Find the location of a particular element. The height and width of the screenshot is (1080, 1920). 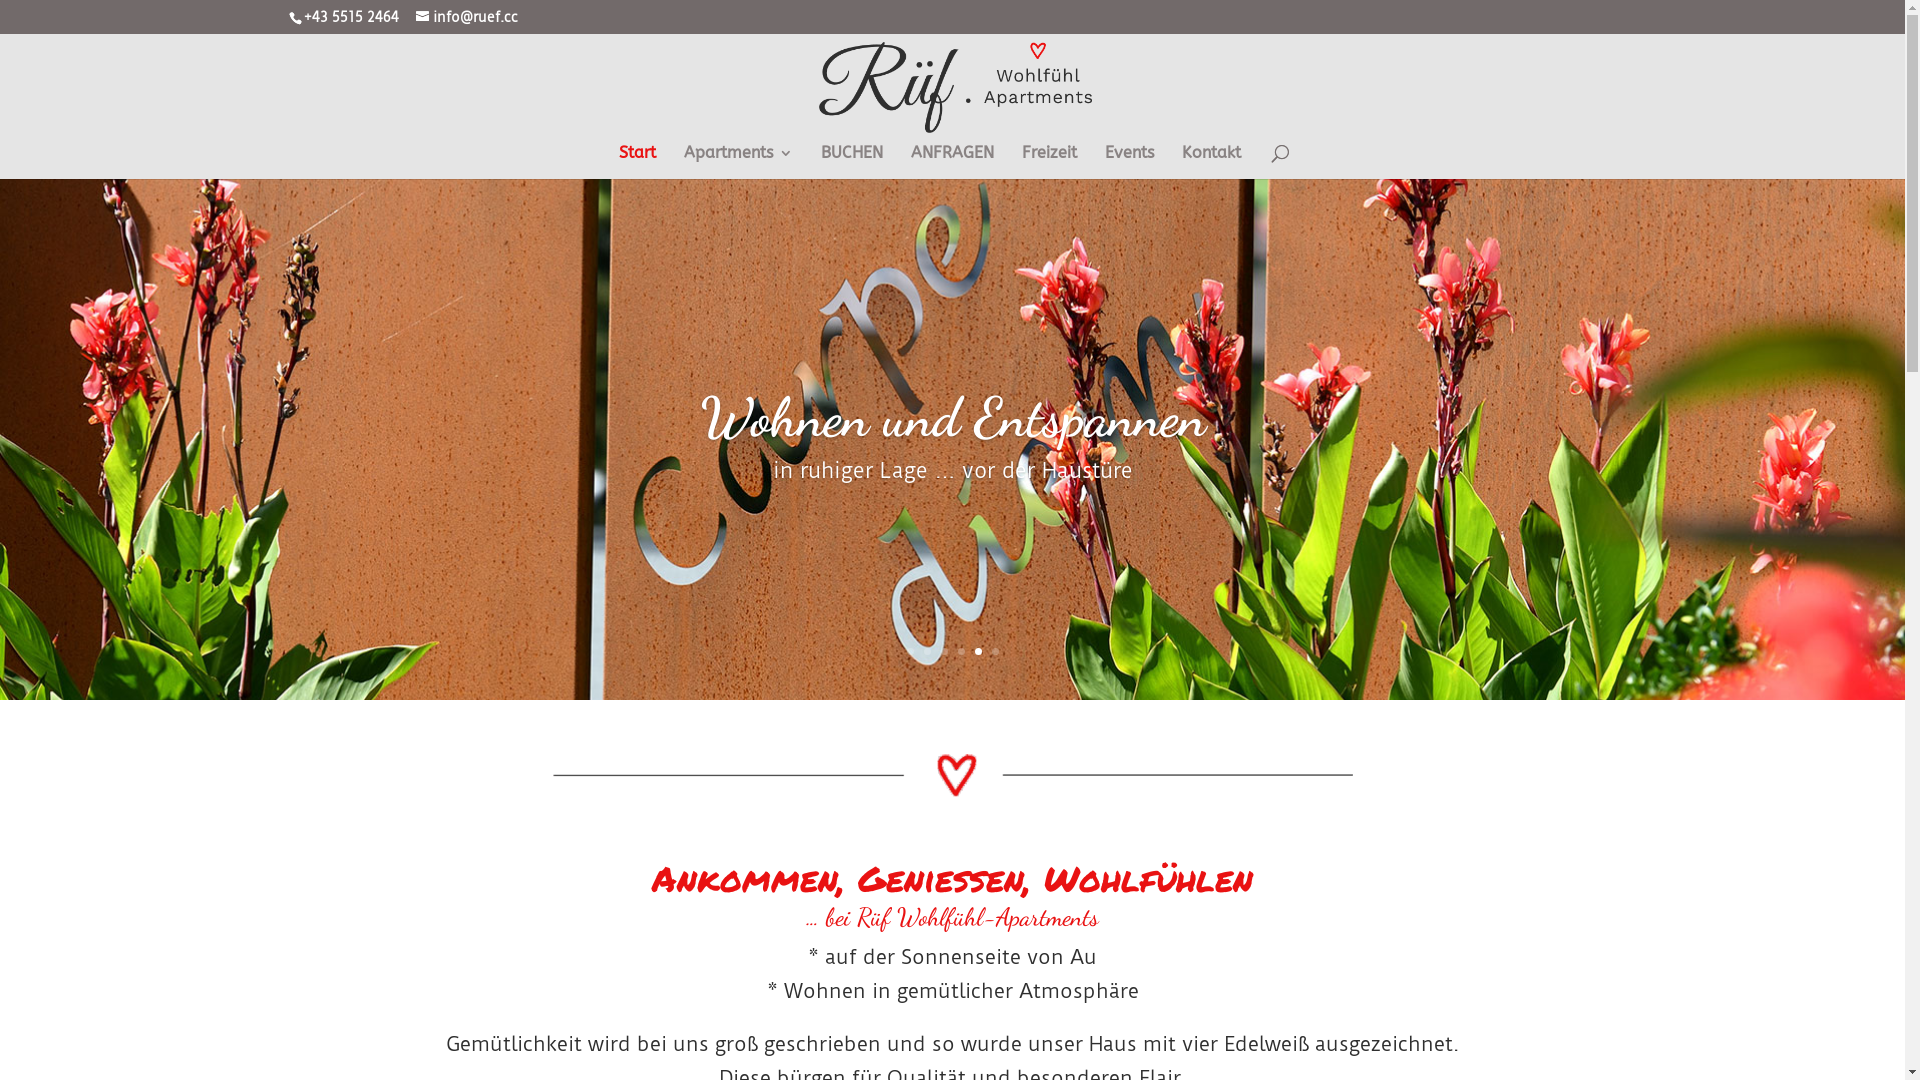

1 is located at coordinates (910, 652).